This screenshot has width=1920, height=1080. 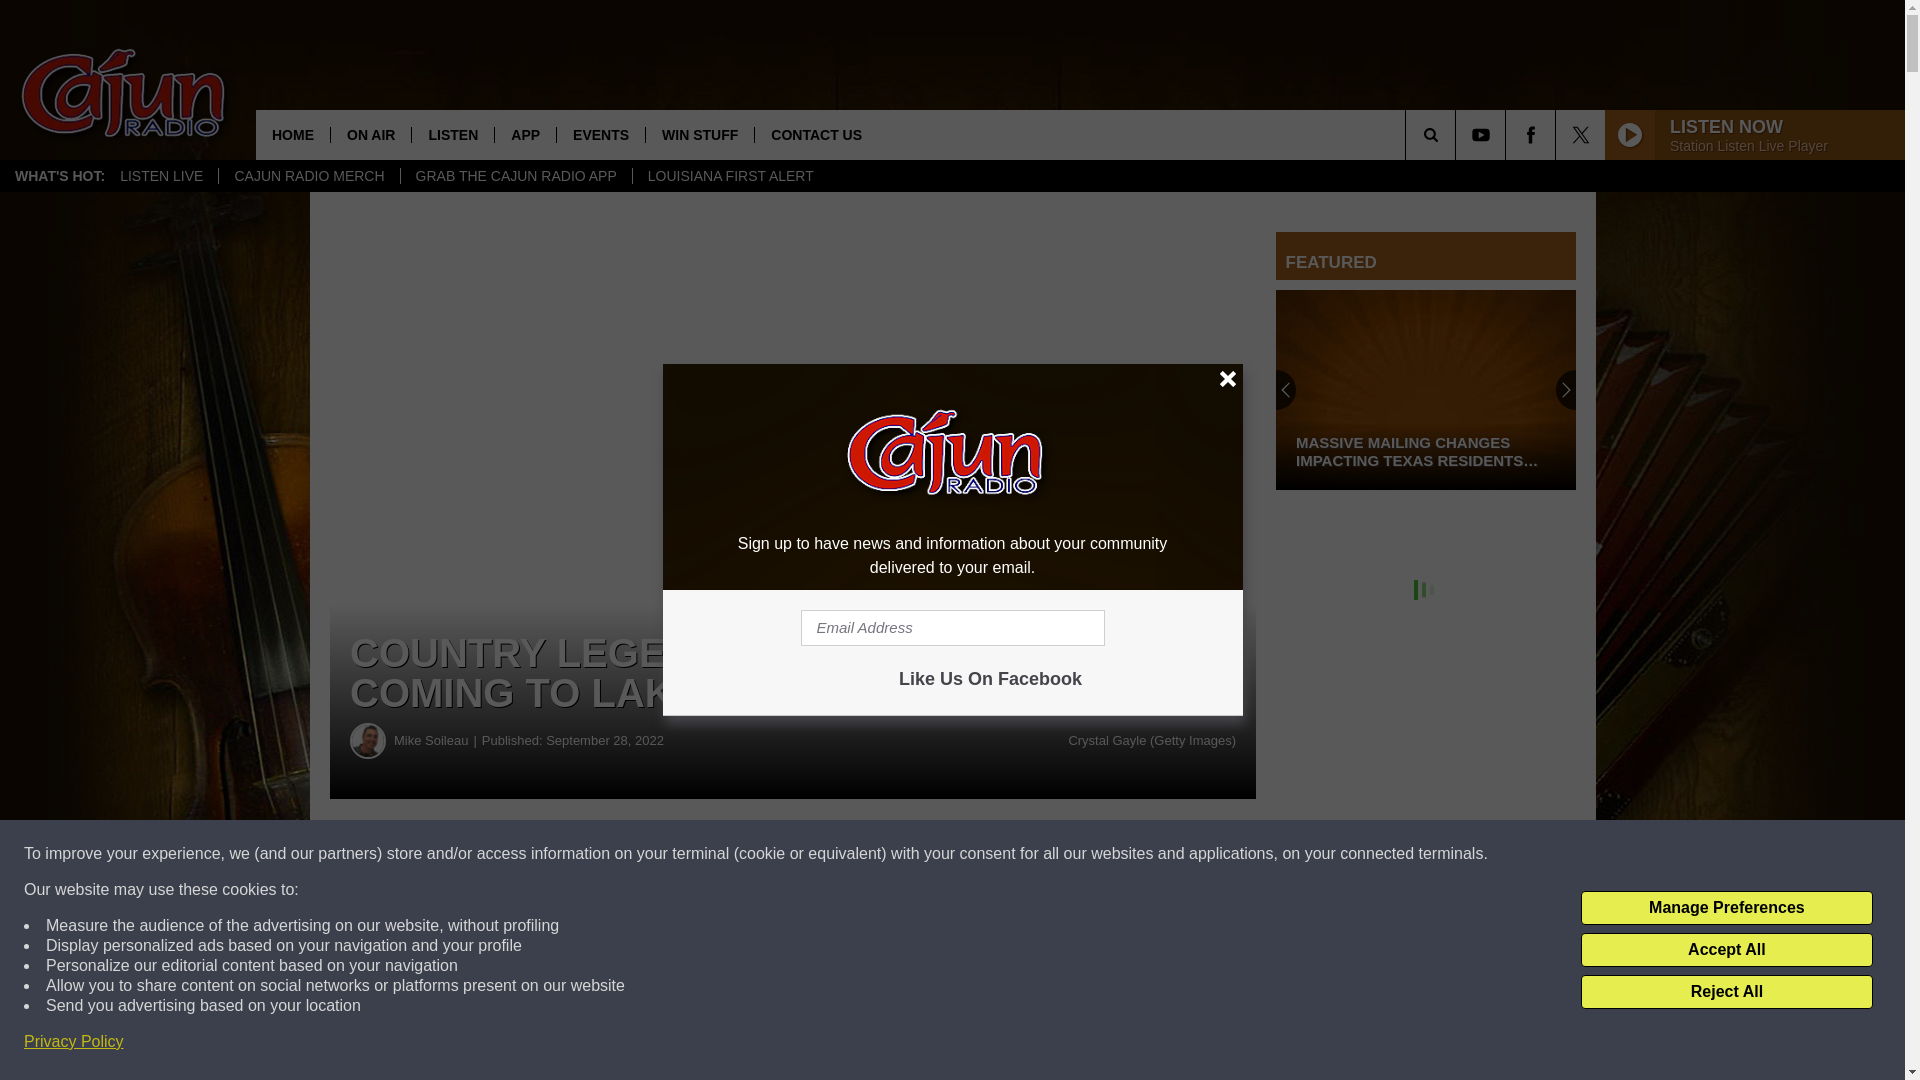 What do you see at coordinates (1458, 134) in the screenshot?
I see `SEARCH` at bounding box center [1458, 134].